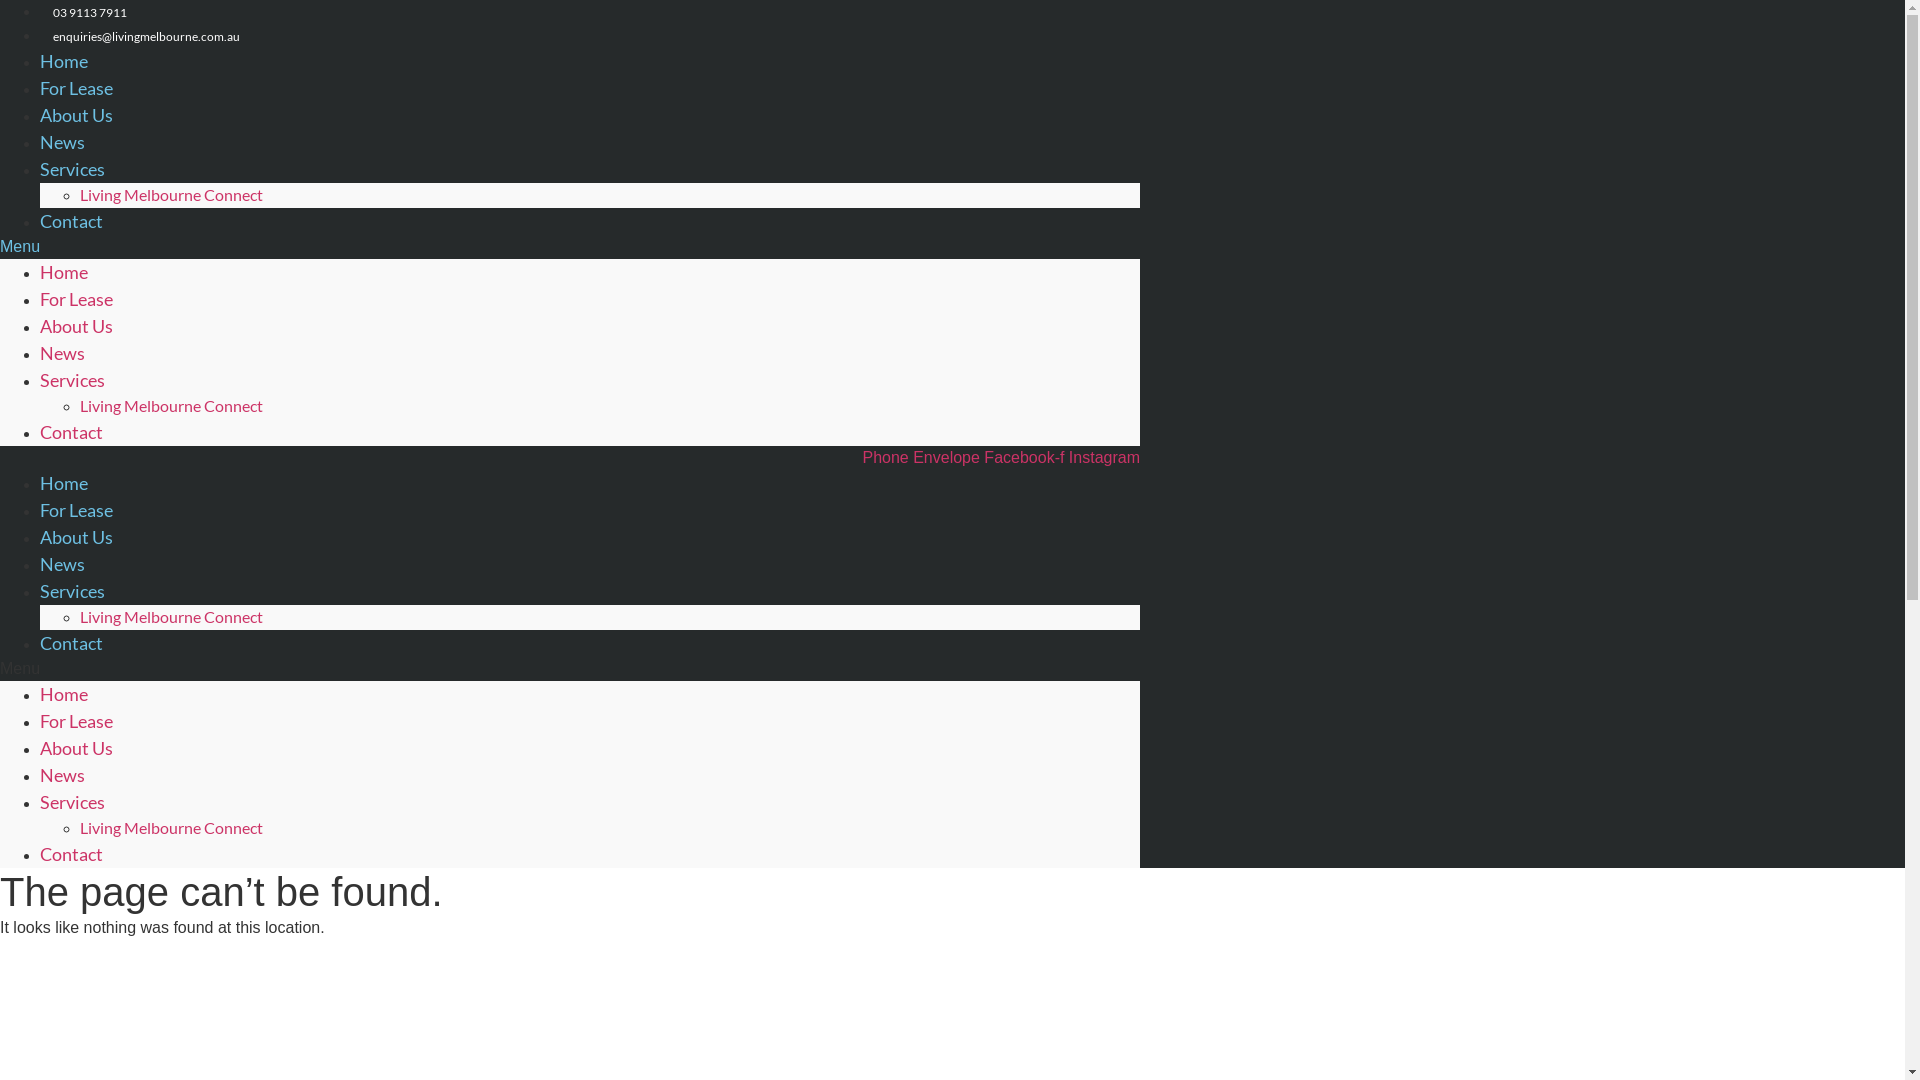 The height and width of the screenshot is (1080, 1920). I want to click on Living Melbourne Connect, so click(172, 194).